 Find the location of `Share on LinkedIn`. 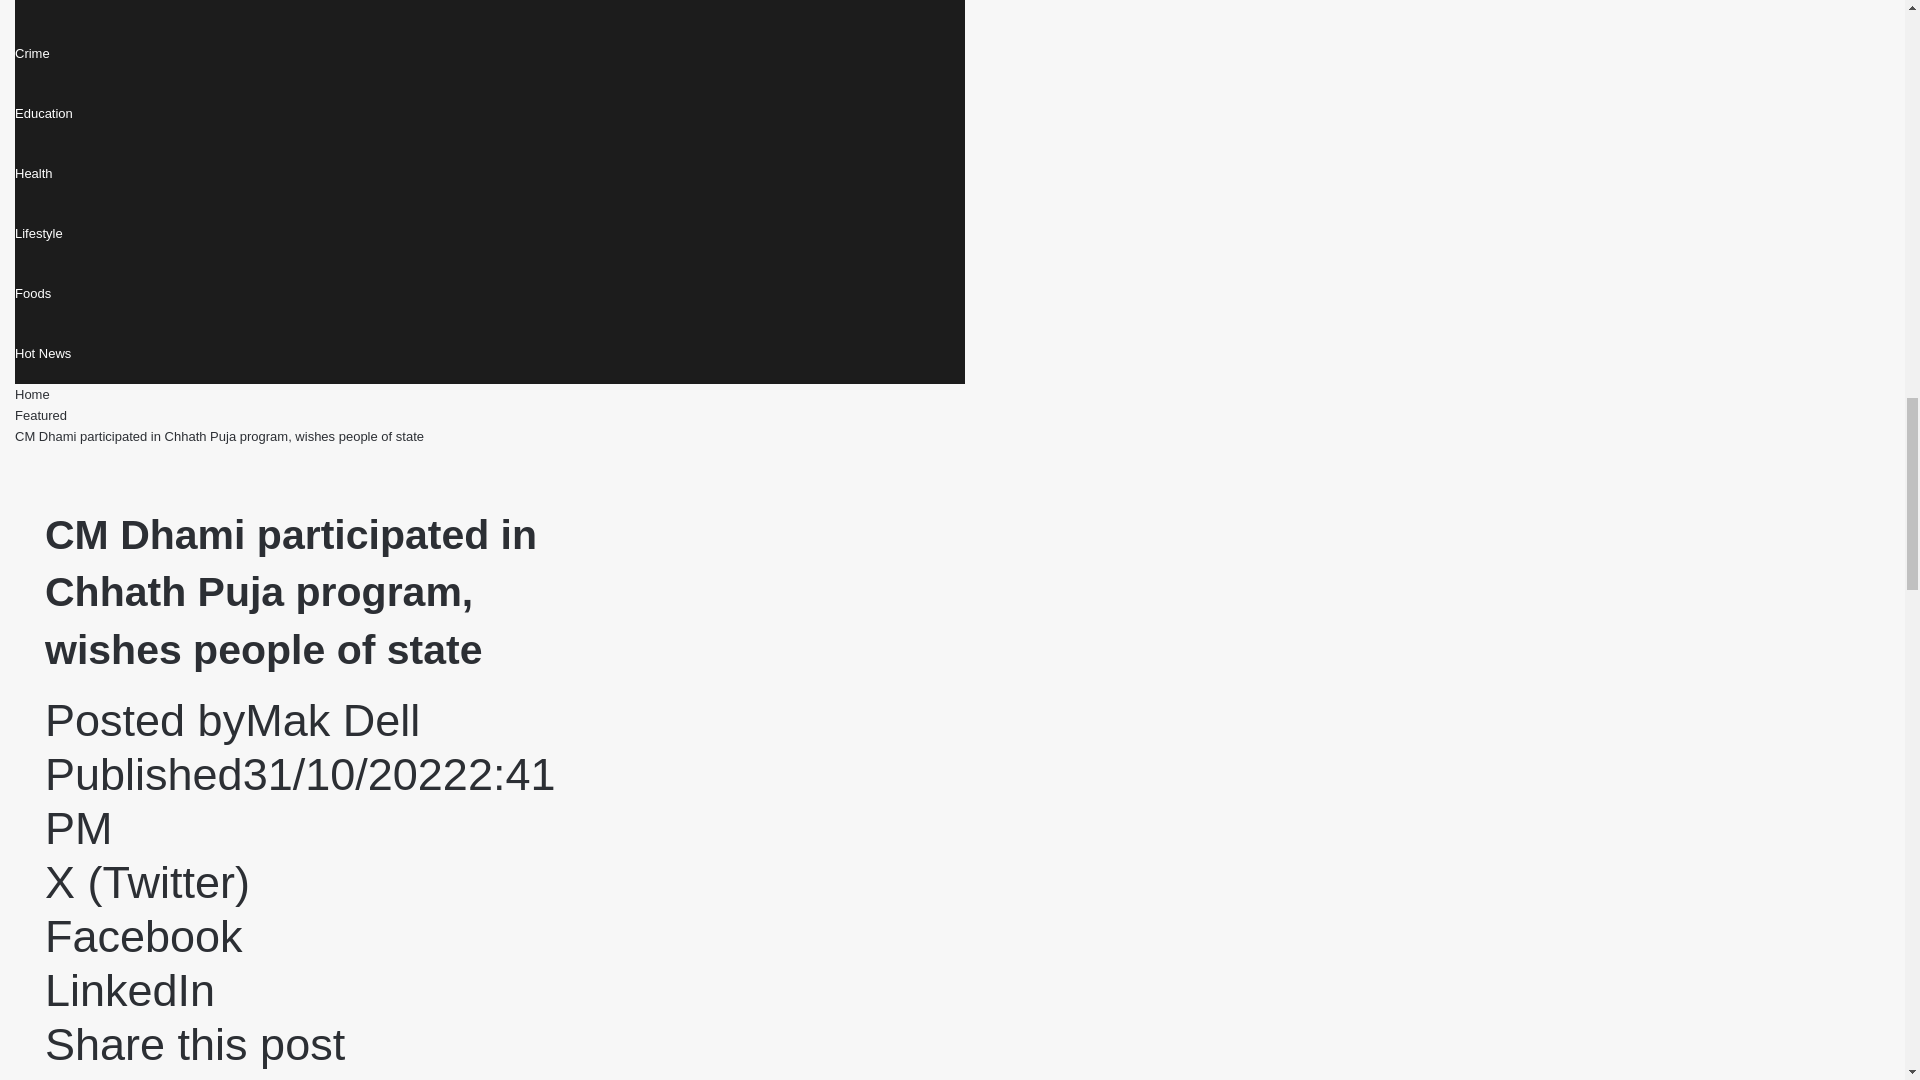

Share on LinkedIn is located at coordinates (130, 990).